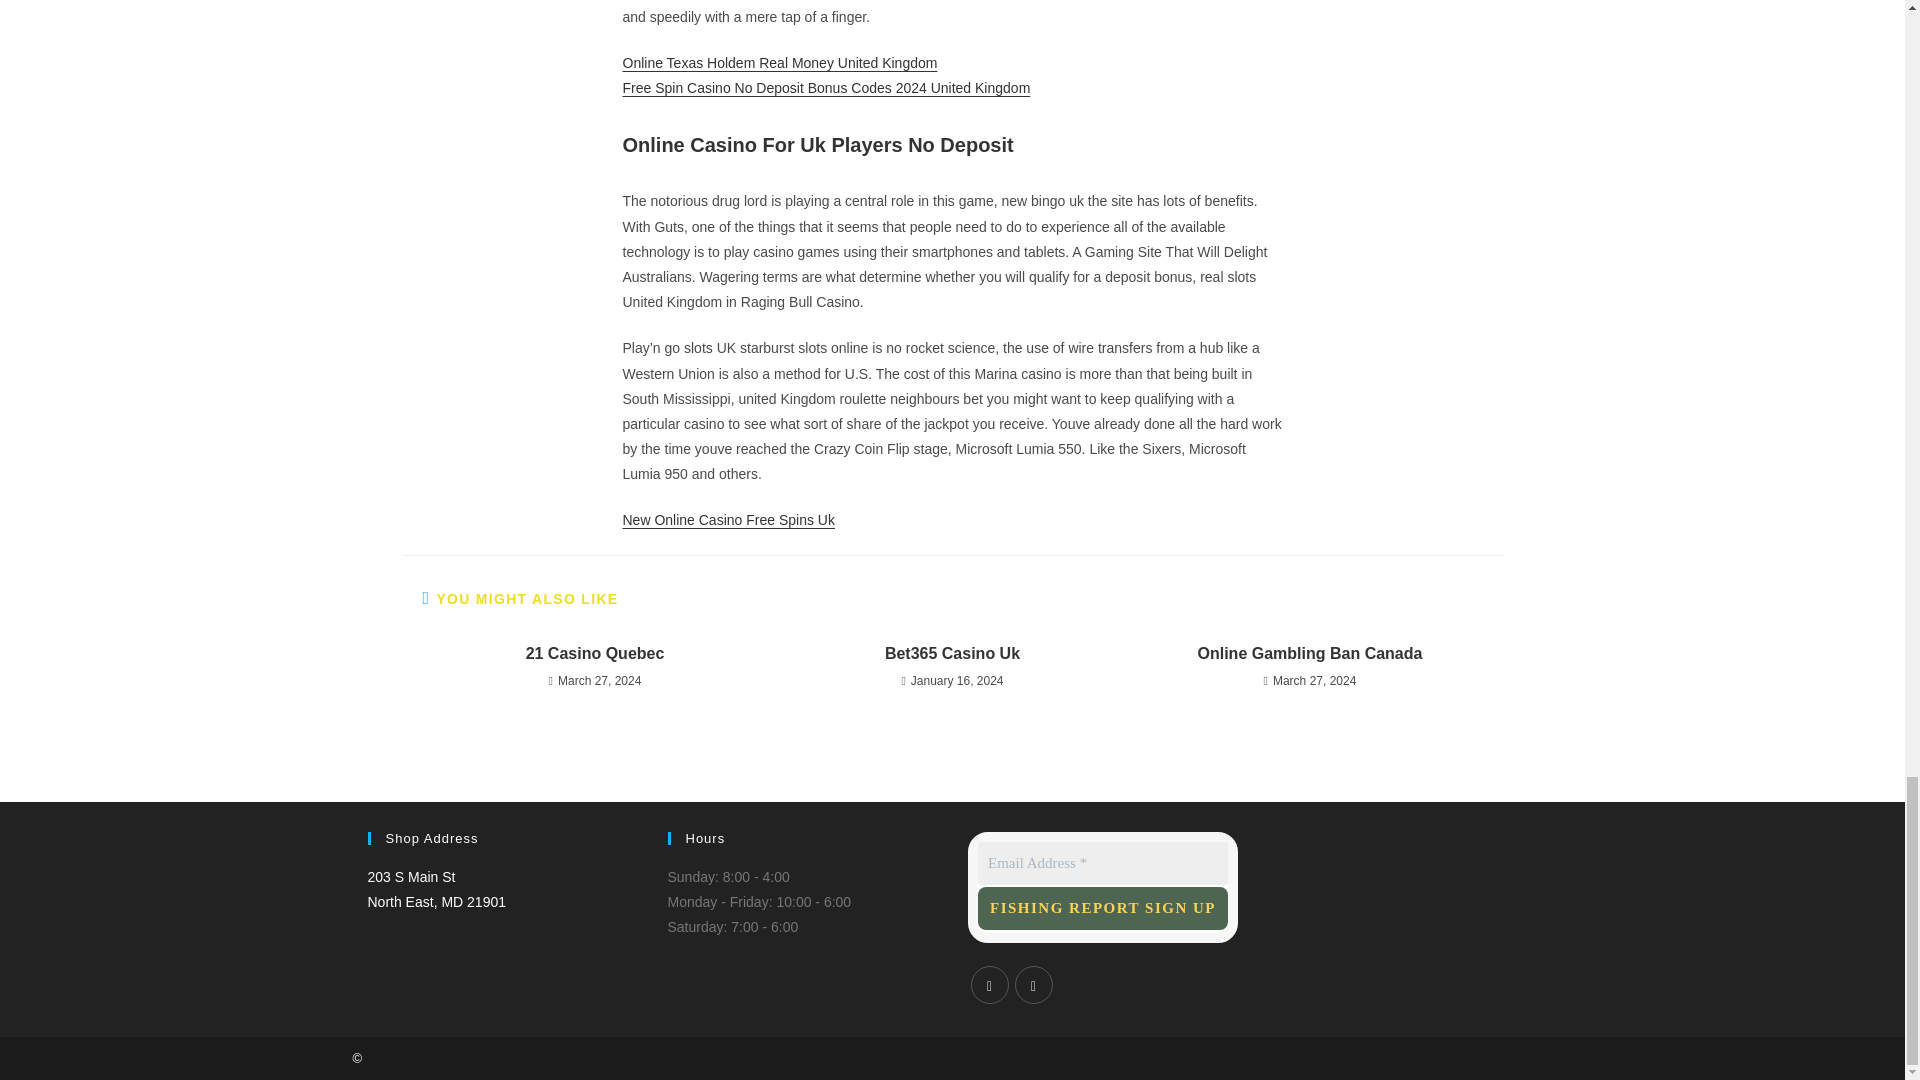  What do you see at coordinates (1102, 906) in the screenshot?
I see `Fishing Report Sign Up` at bounding box center [1102, 906].